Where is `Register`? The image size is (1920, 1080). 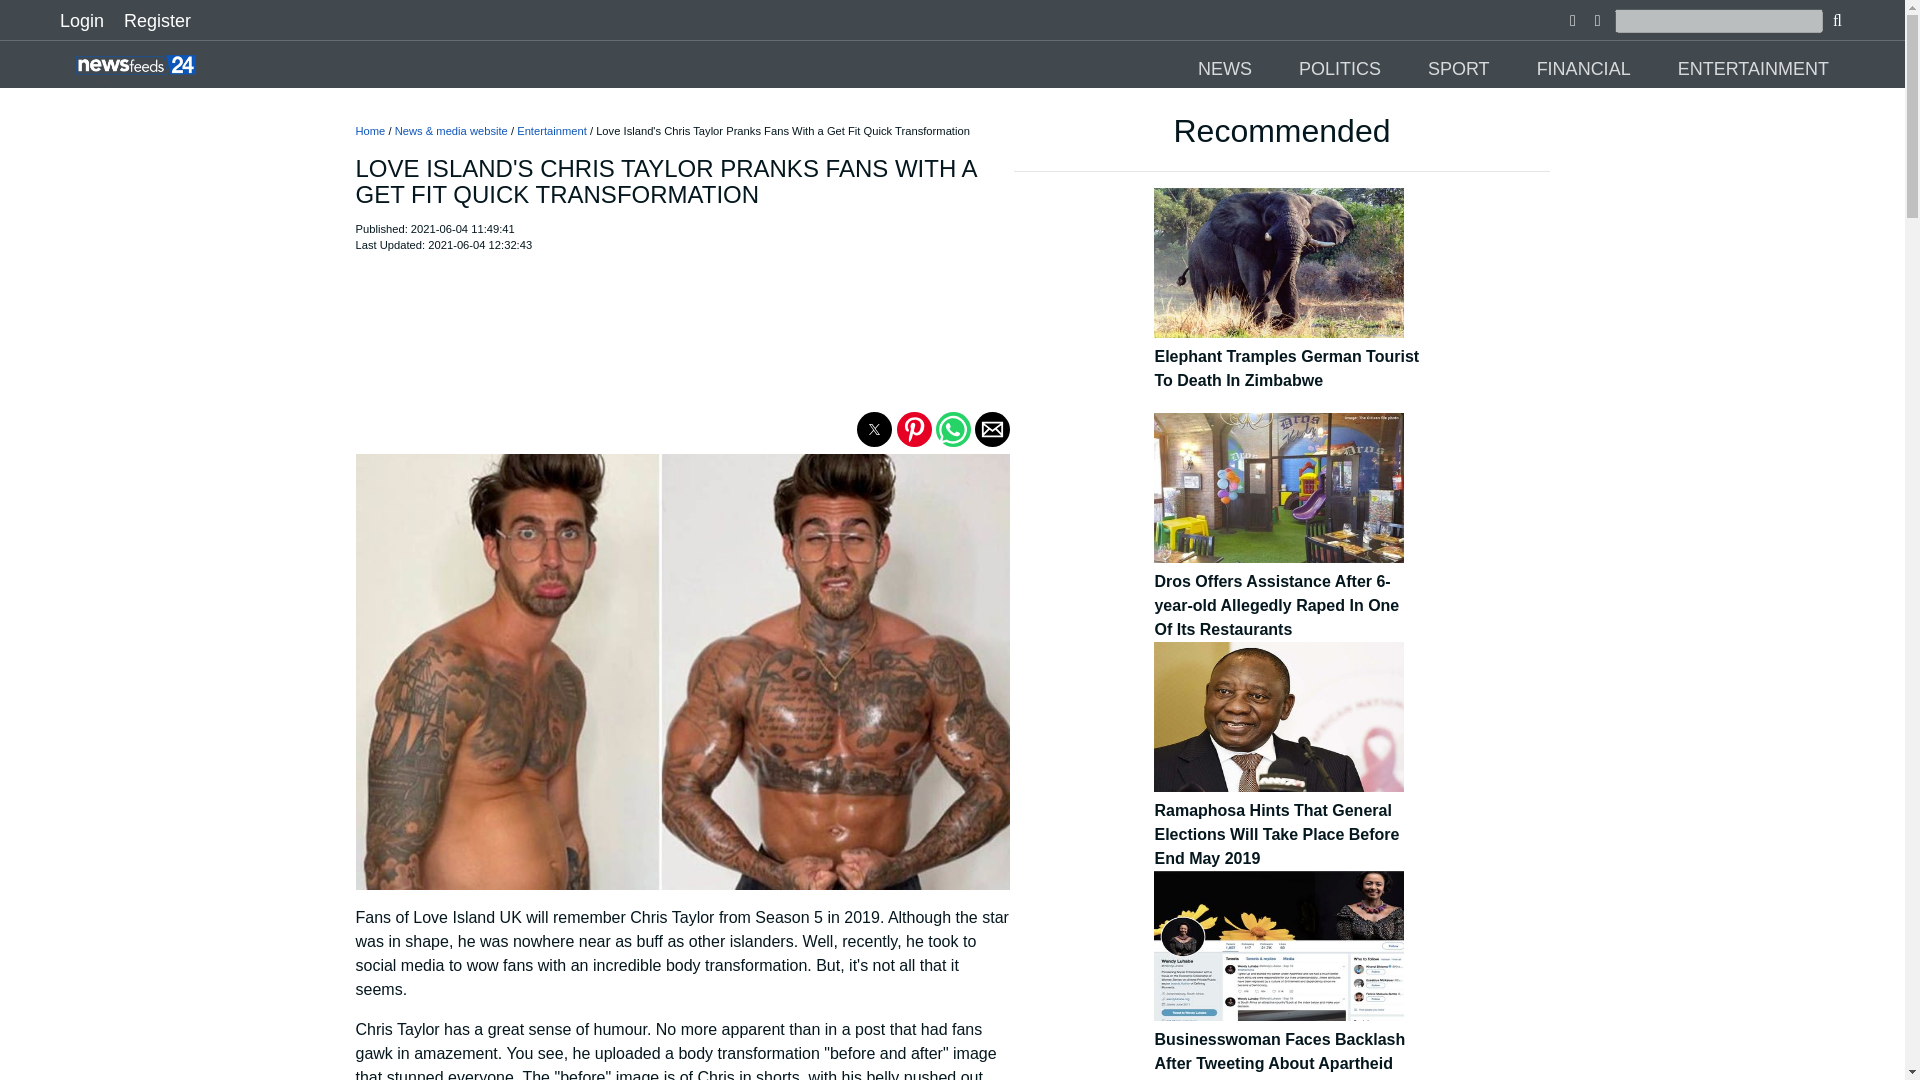 Register is located at coordinates (157, 20).